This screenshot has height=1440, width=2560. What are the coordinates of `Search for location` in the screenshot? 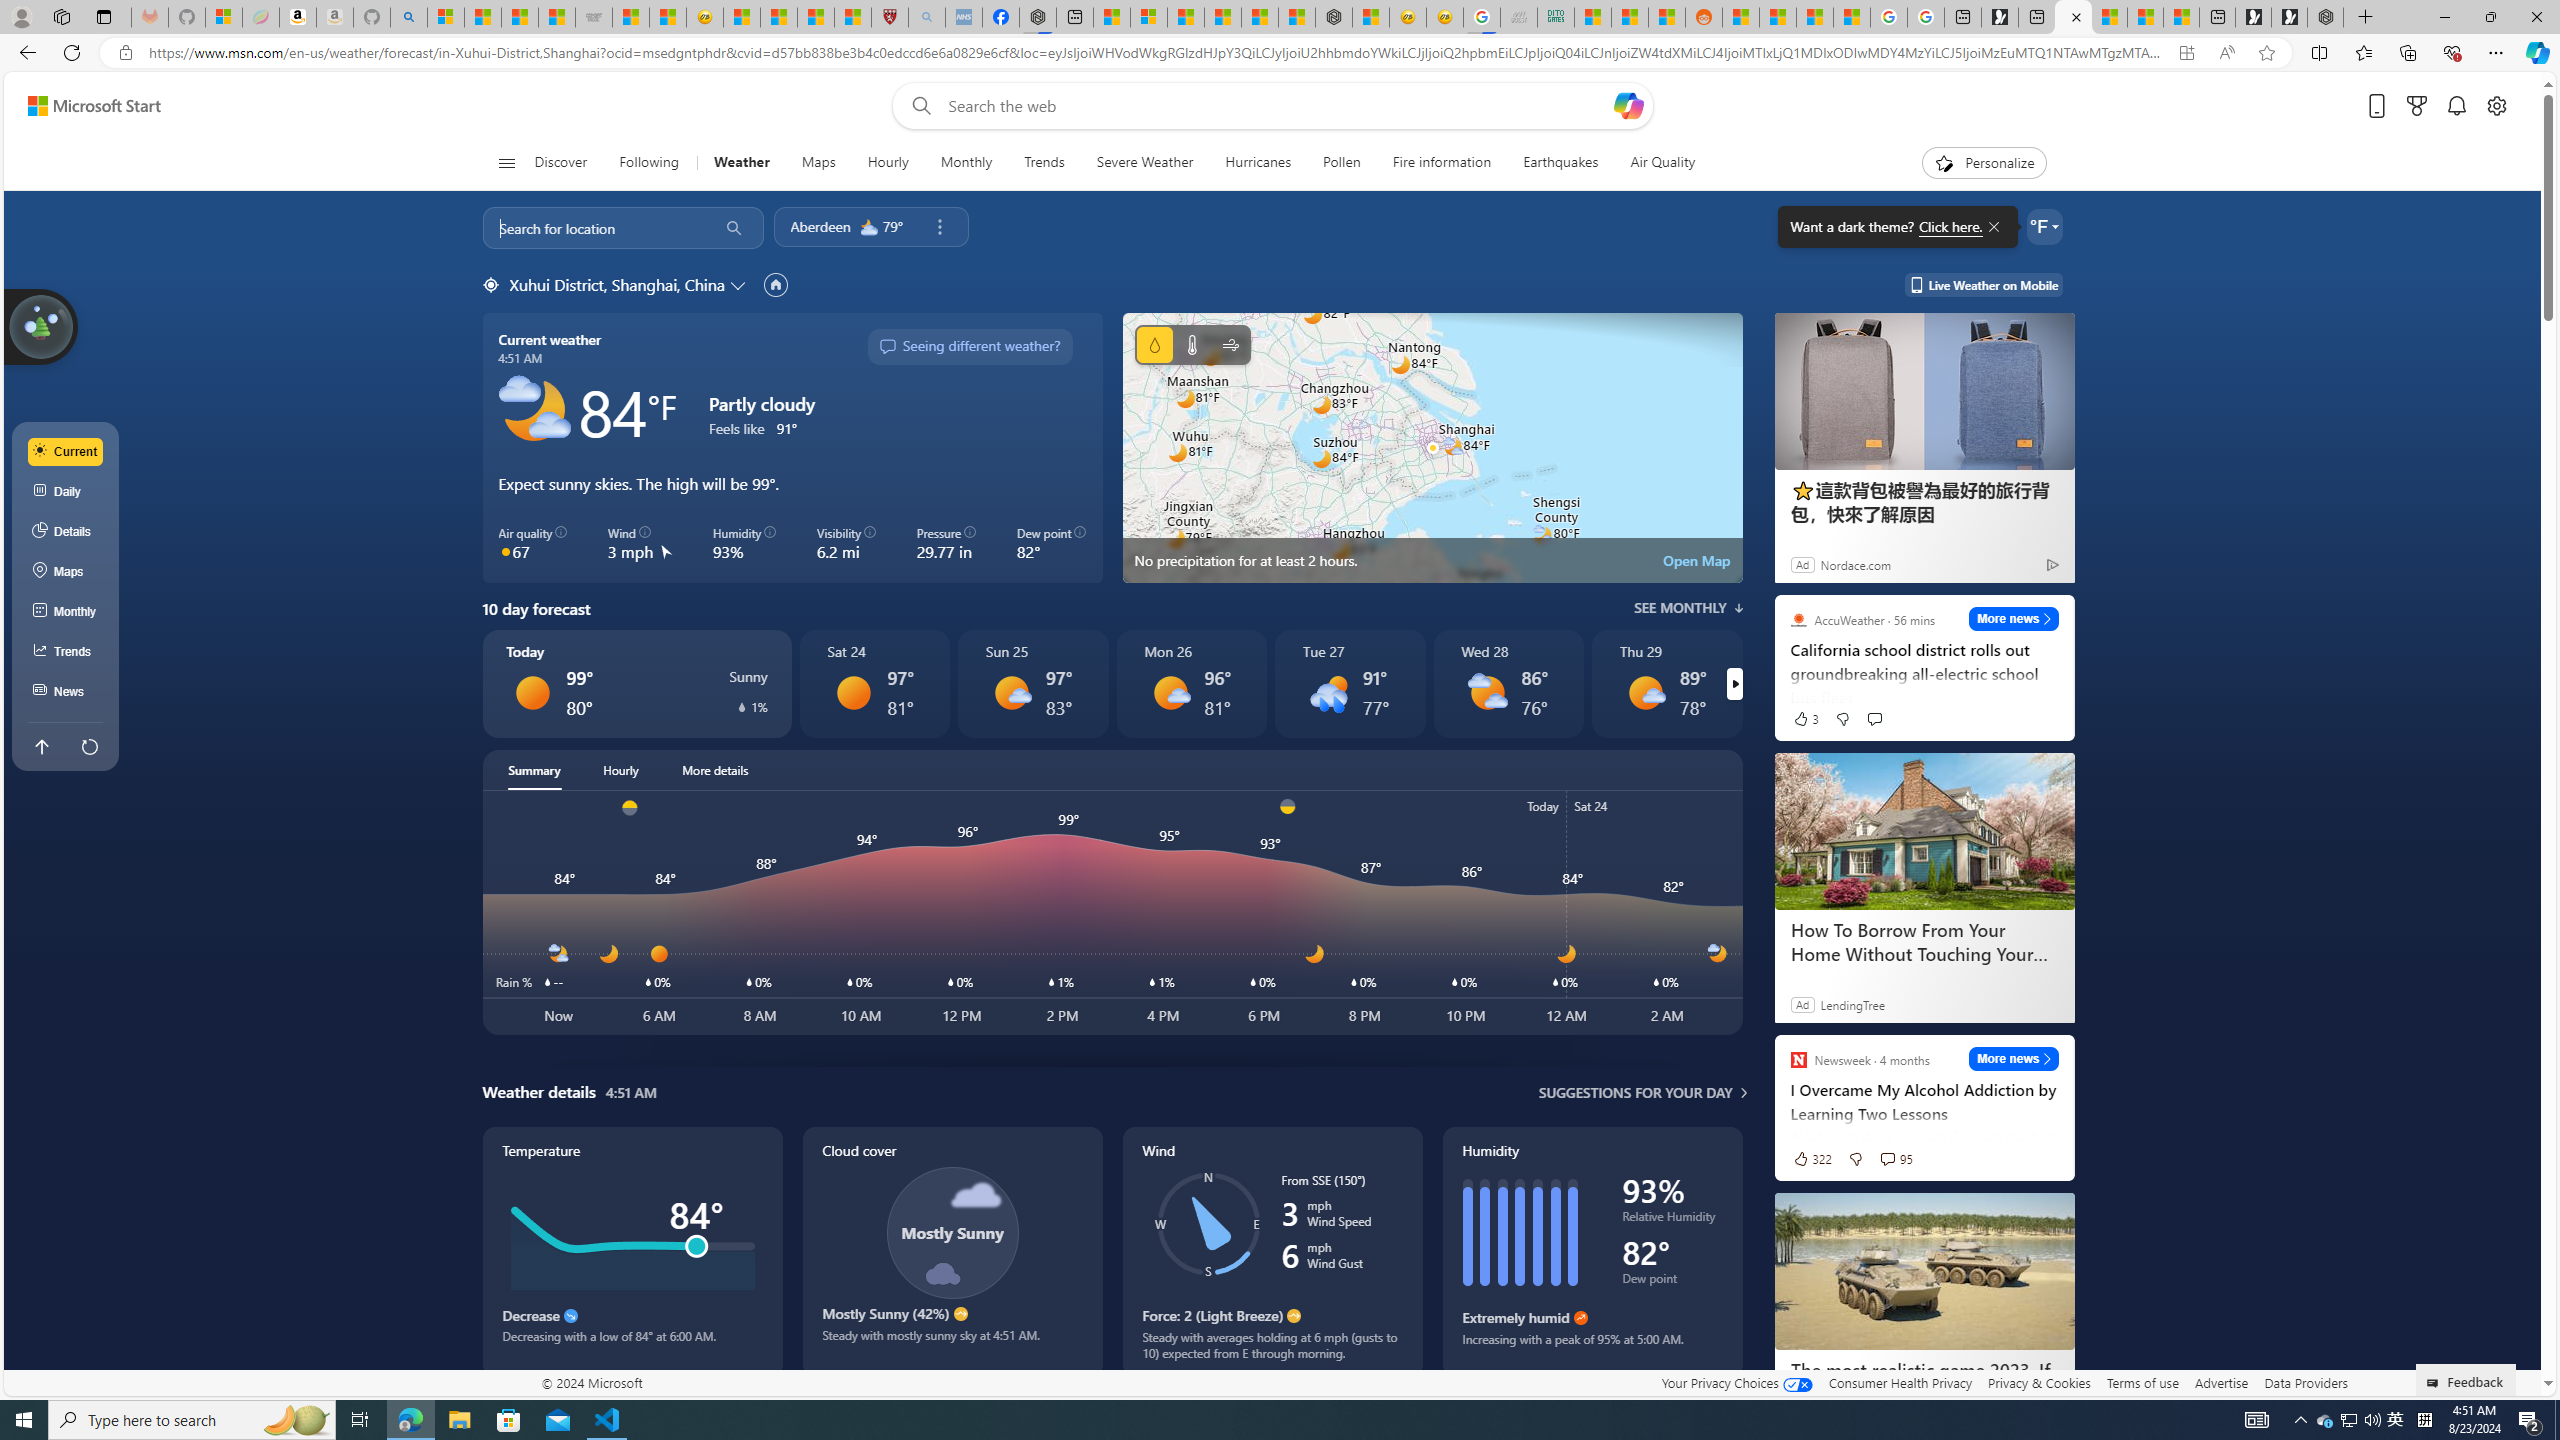 It's located at (593, 227).